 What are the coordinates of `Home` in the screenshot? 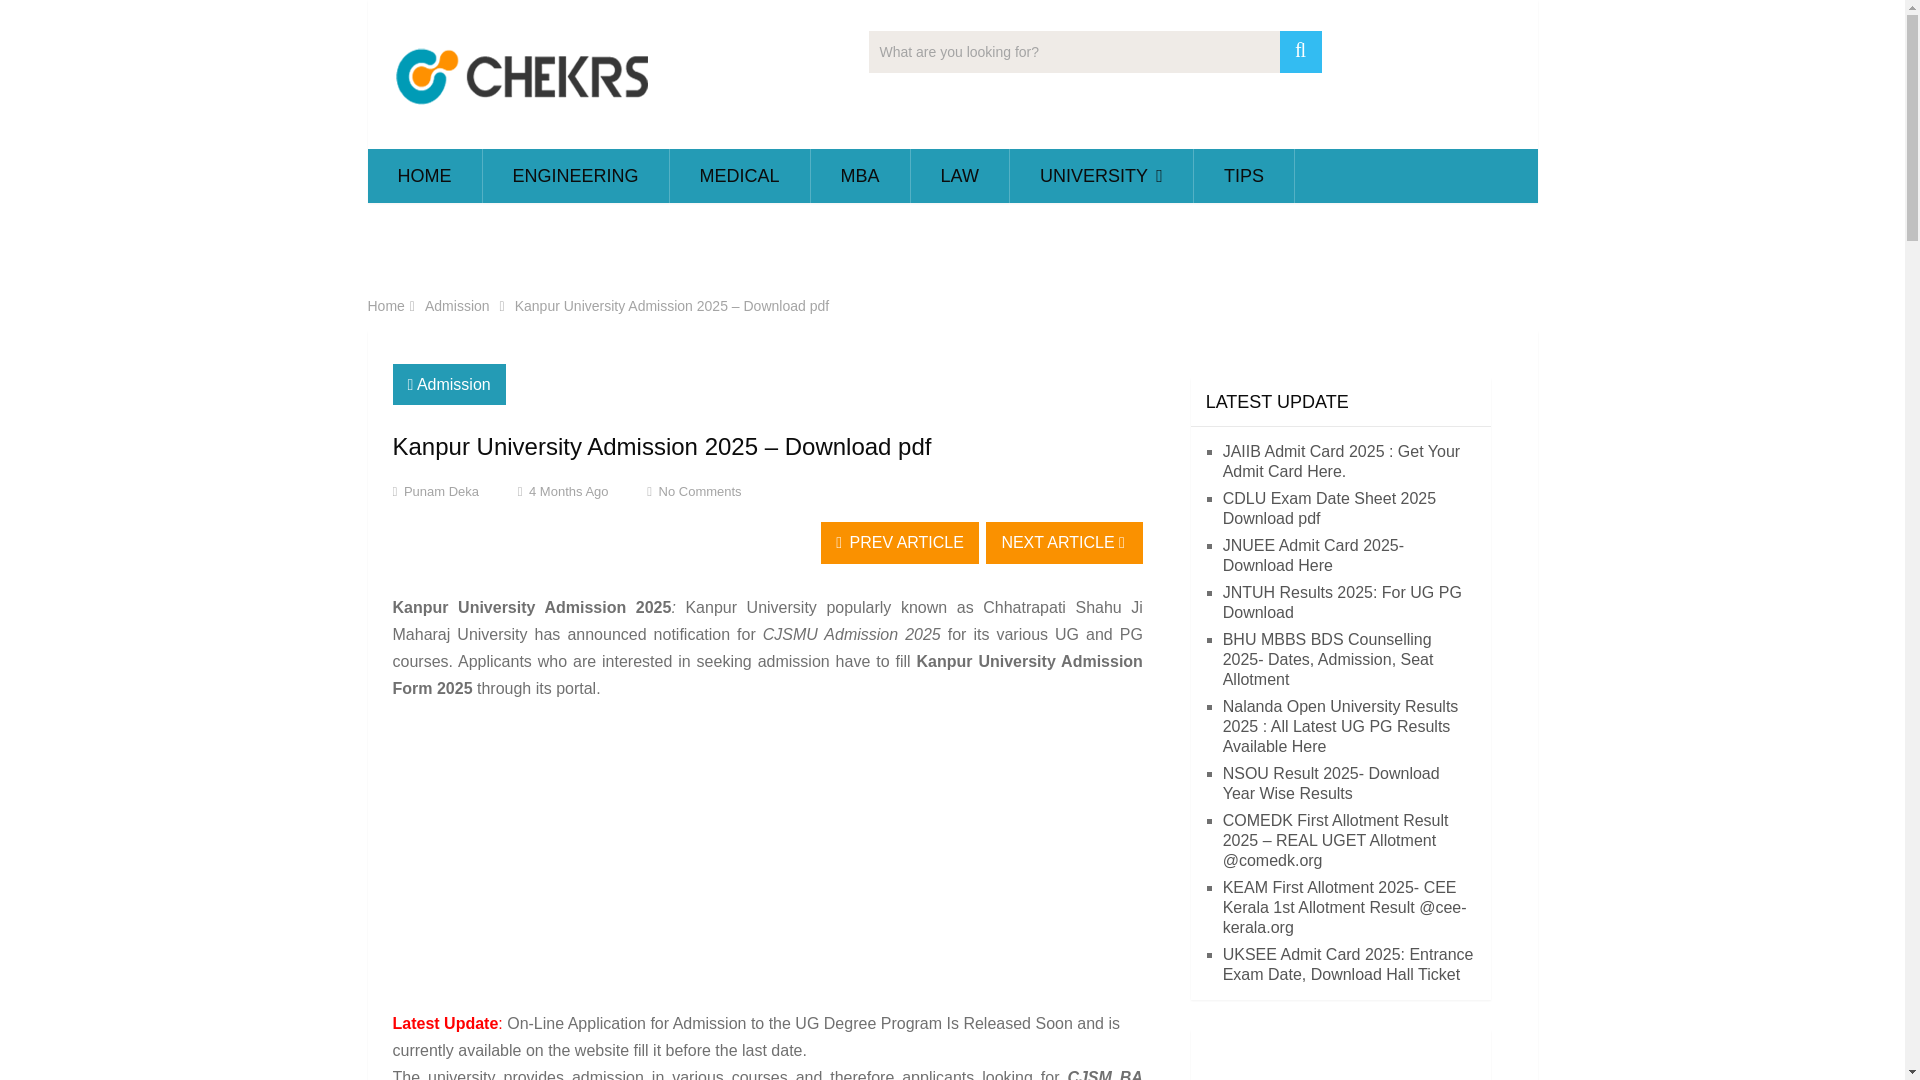 It's located at (386, 306).